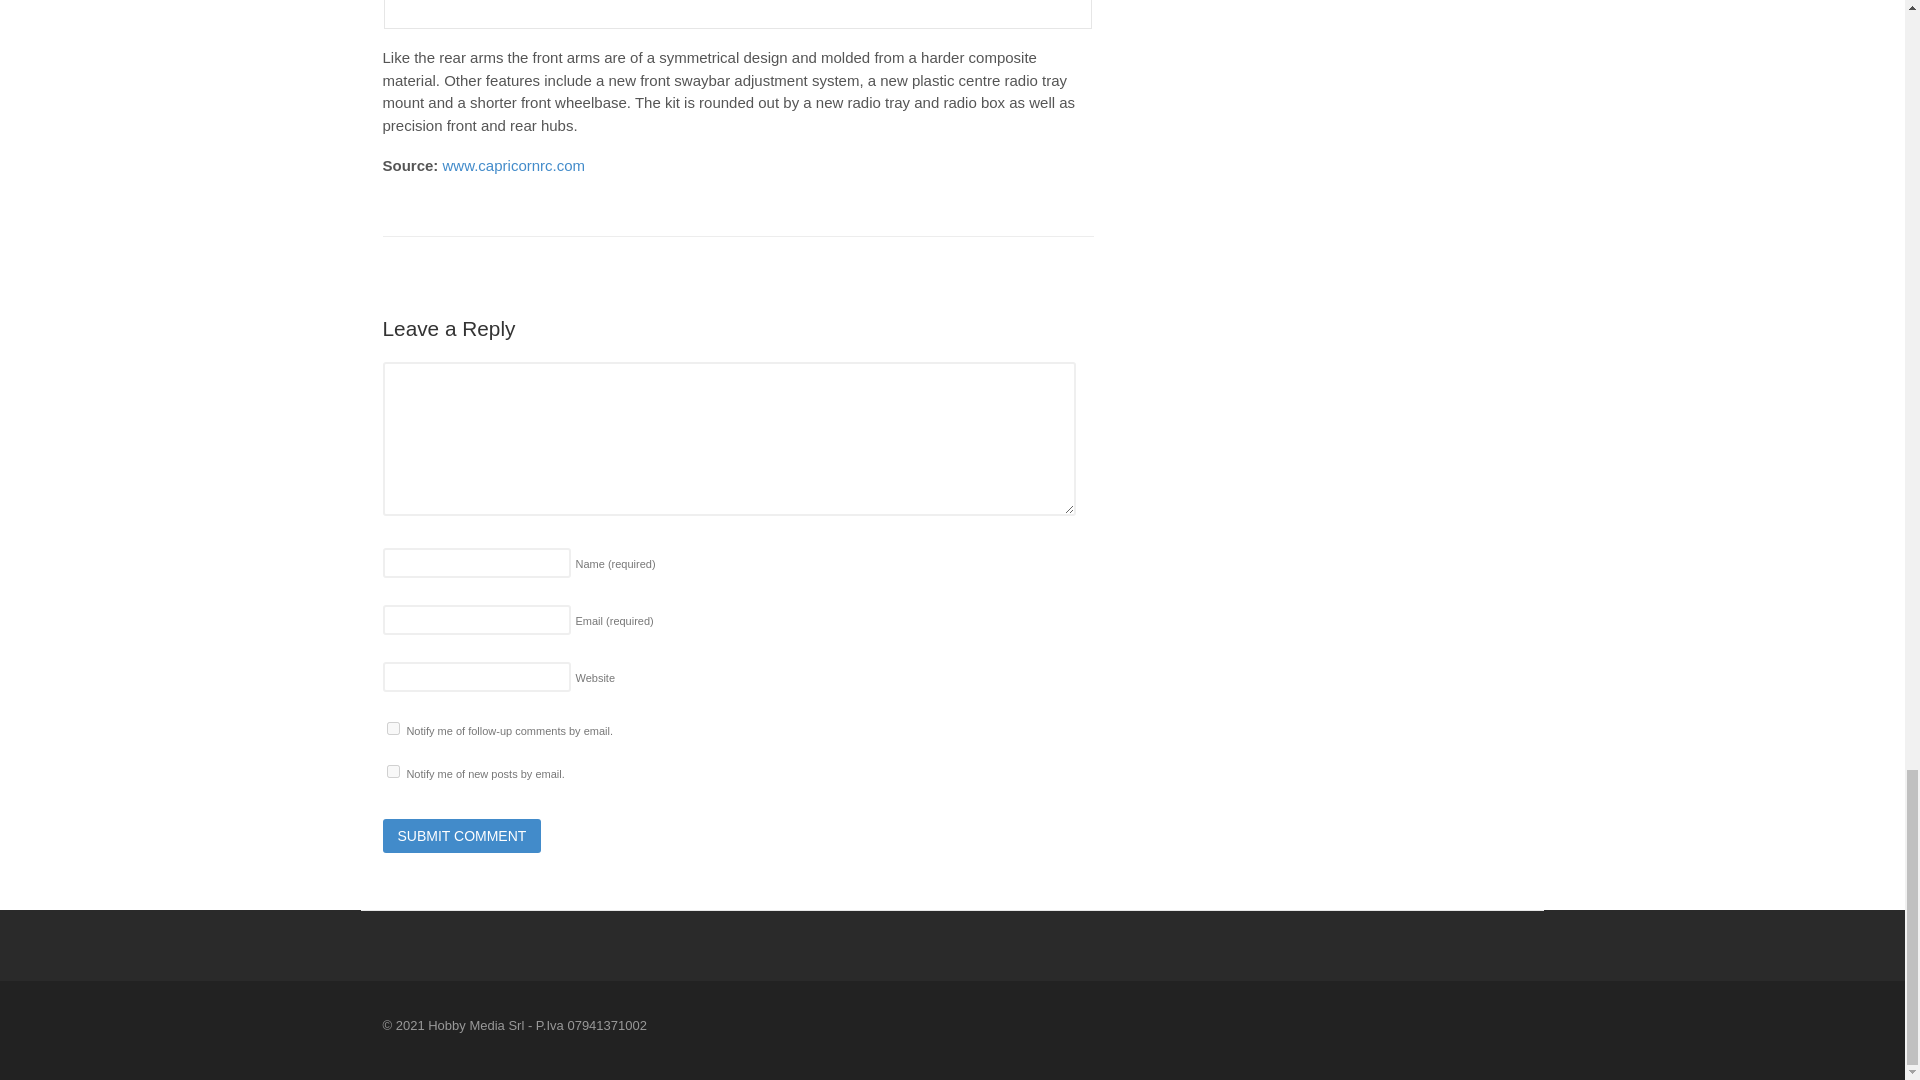  What do you see at coordinates (392, 770) in the screenshot?
I see `subscribe` at bounding box center [392, 770].